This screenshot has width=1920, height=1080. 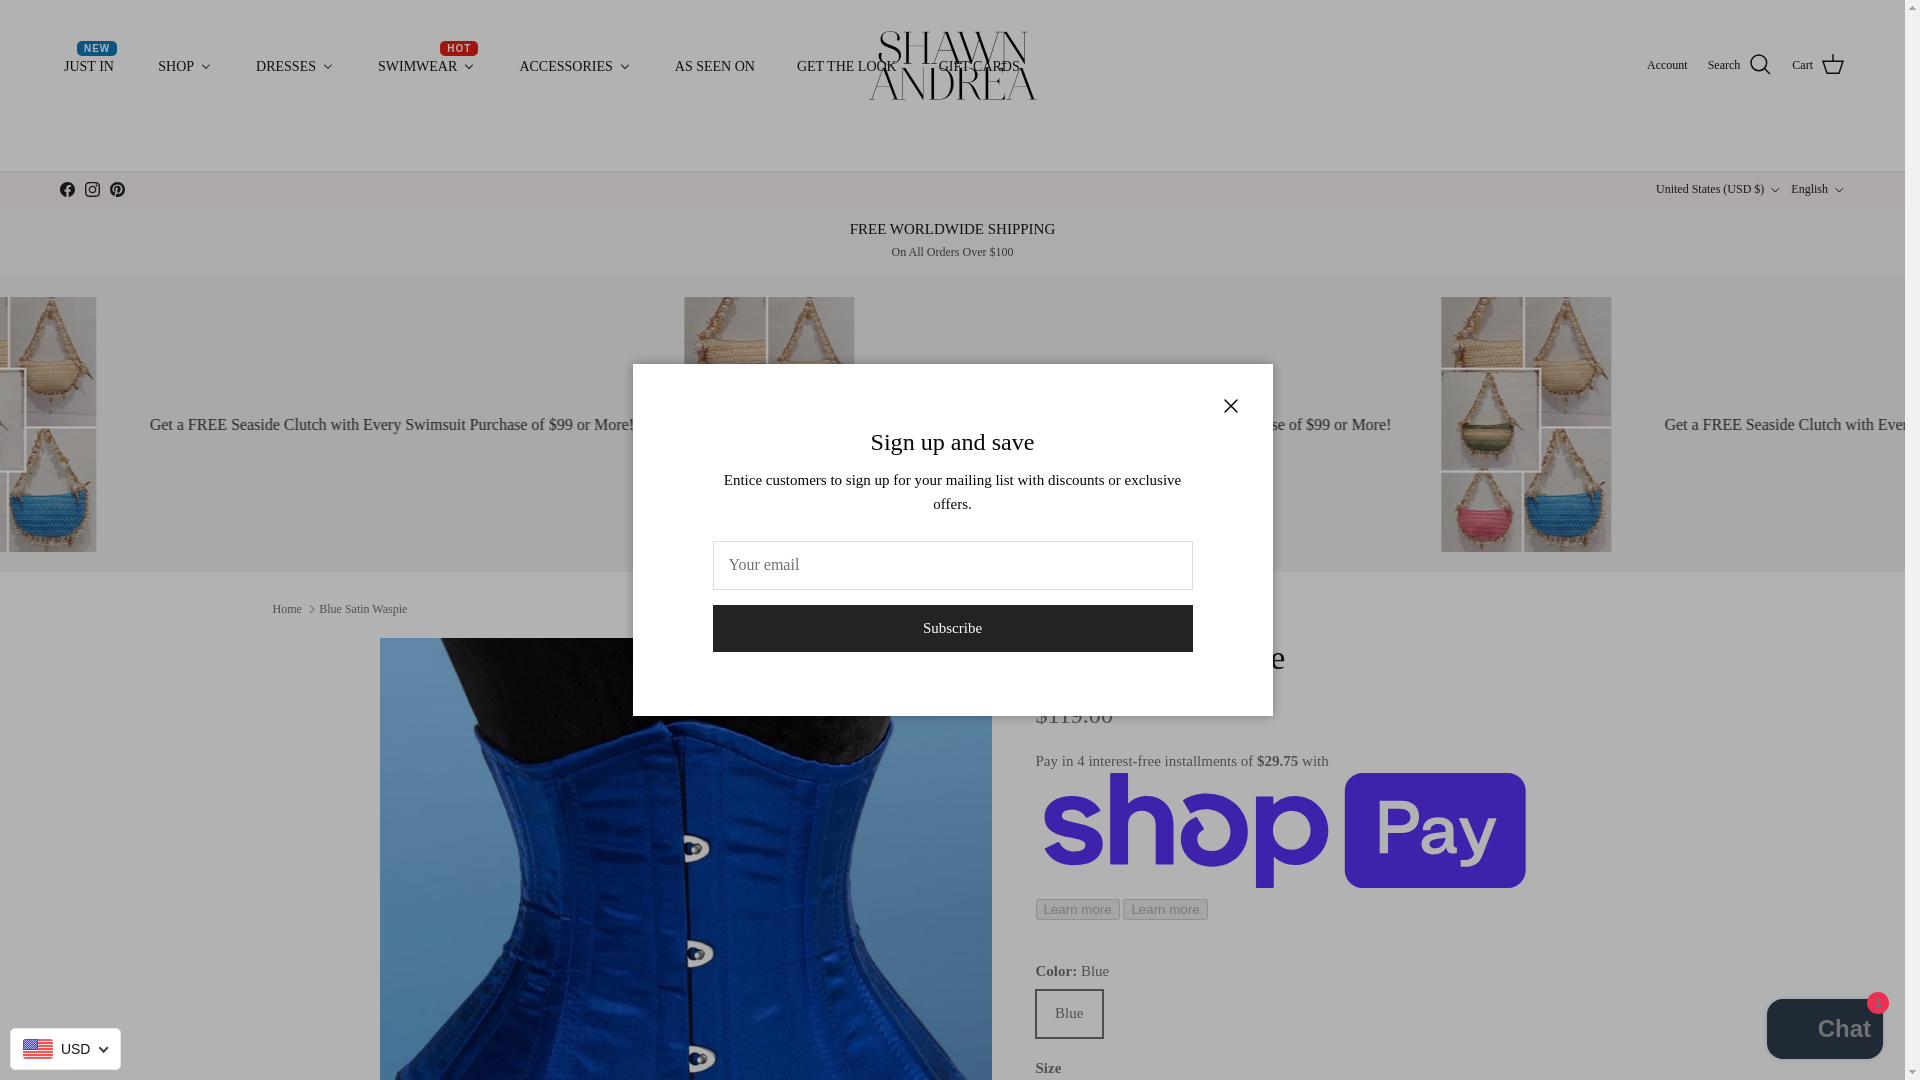 What do you see at coordinates (92, 189) in the screenshot?
I see `SHAWN ANDREA on Instagram` at bounding box center [92, 189].